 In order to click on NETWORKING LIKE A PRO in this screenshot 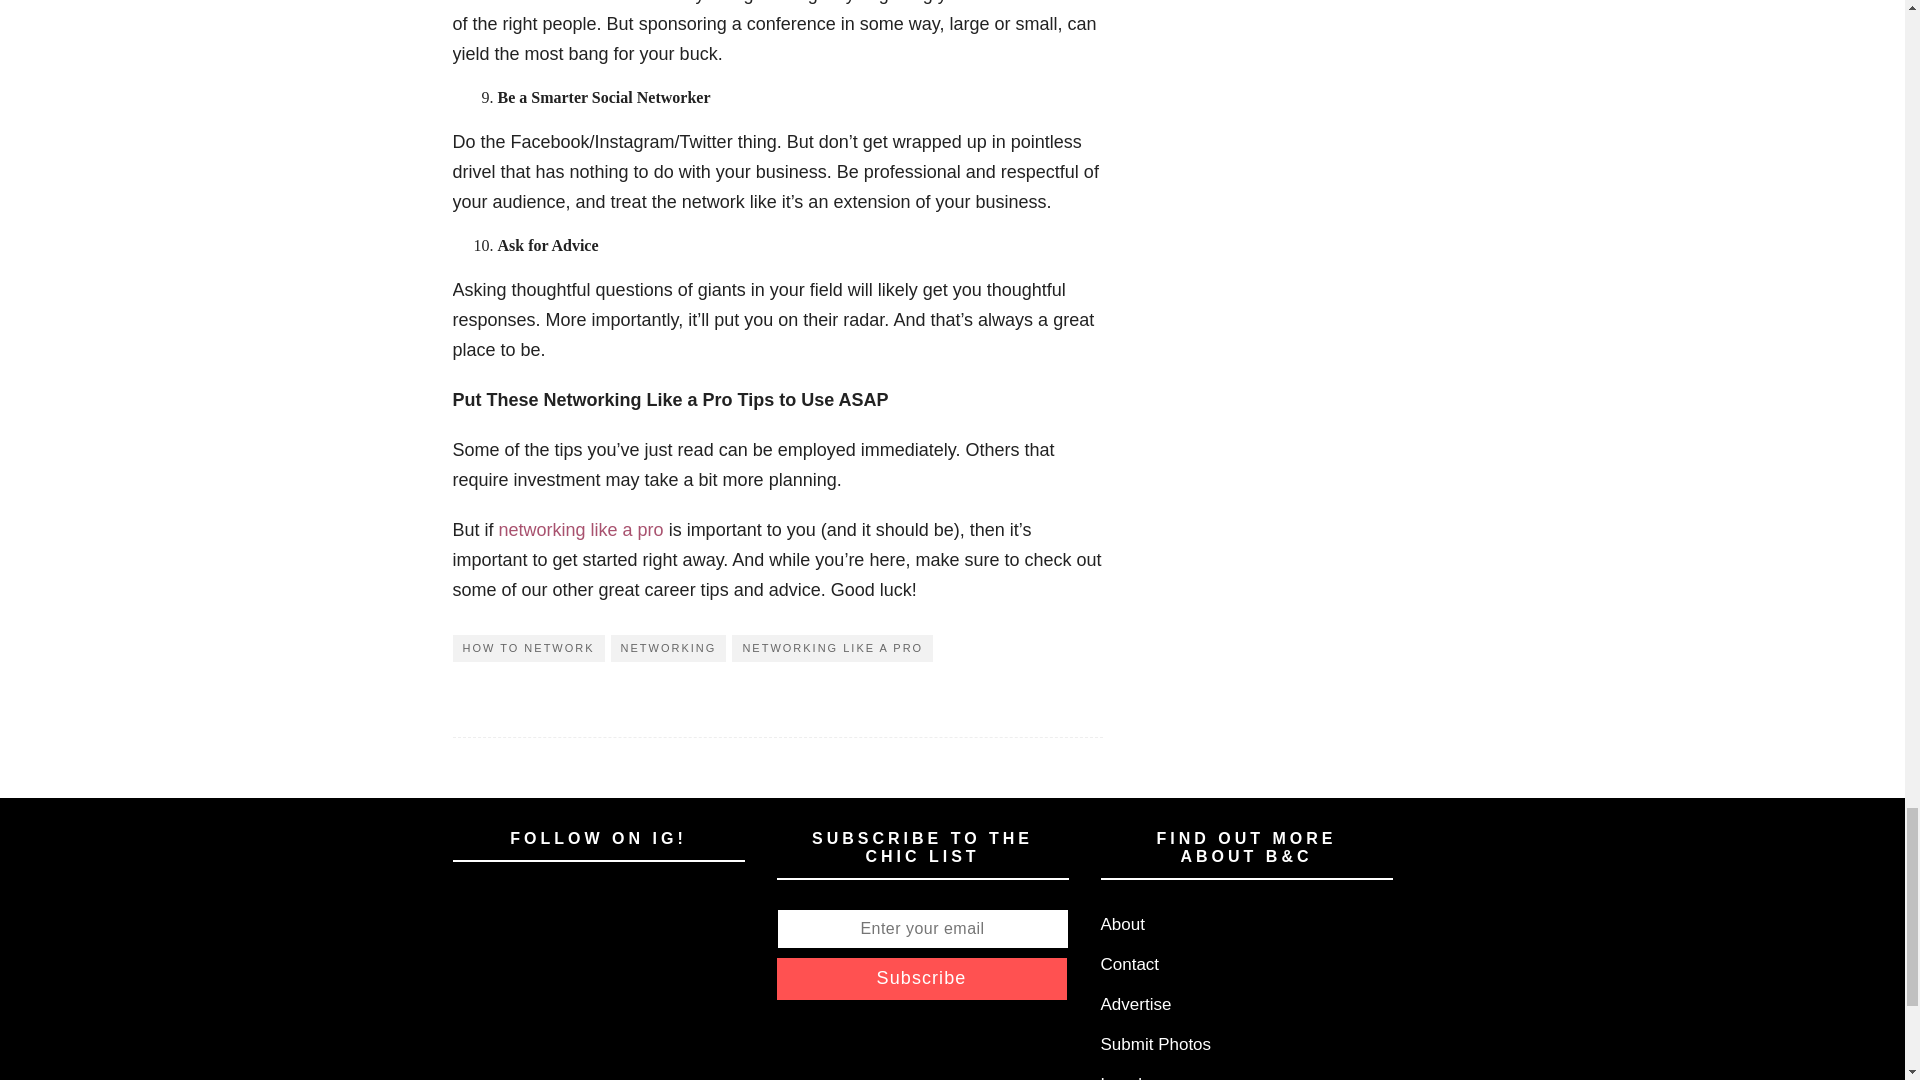, I will do `click(832, 648)`.